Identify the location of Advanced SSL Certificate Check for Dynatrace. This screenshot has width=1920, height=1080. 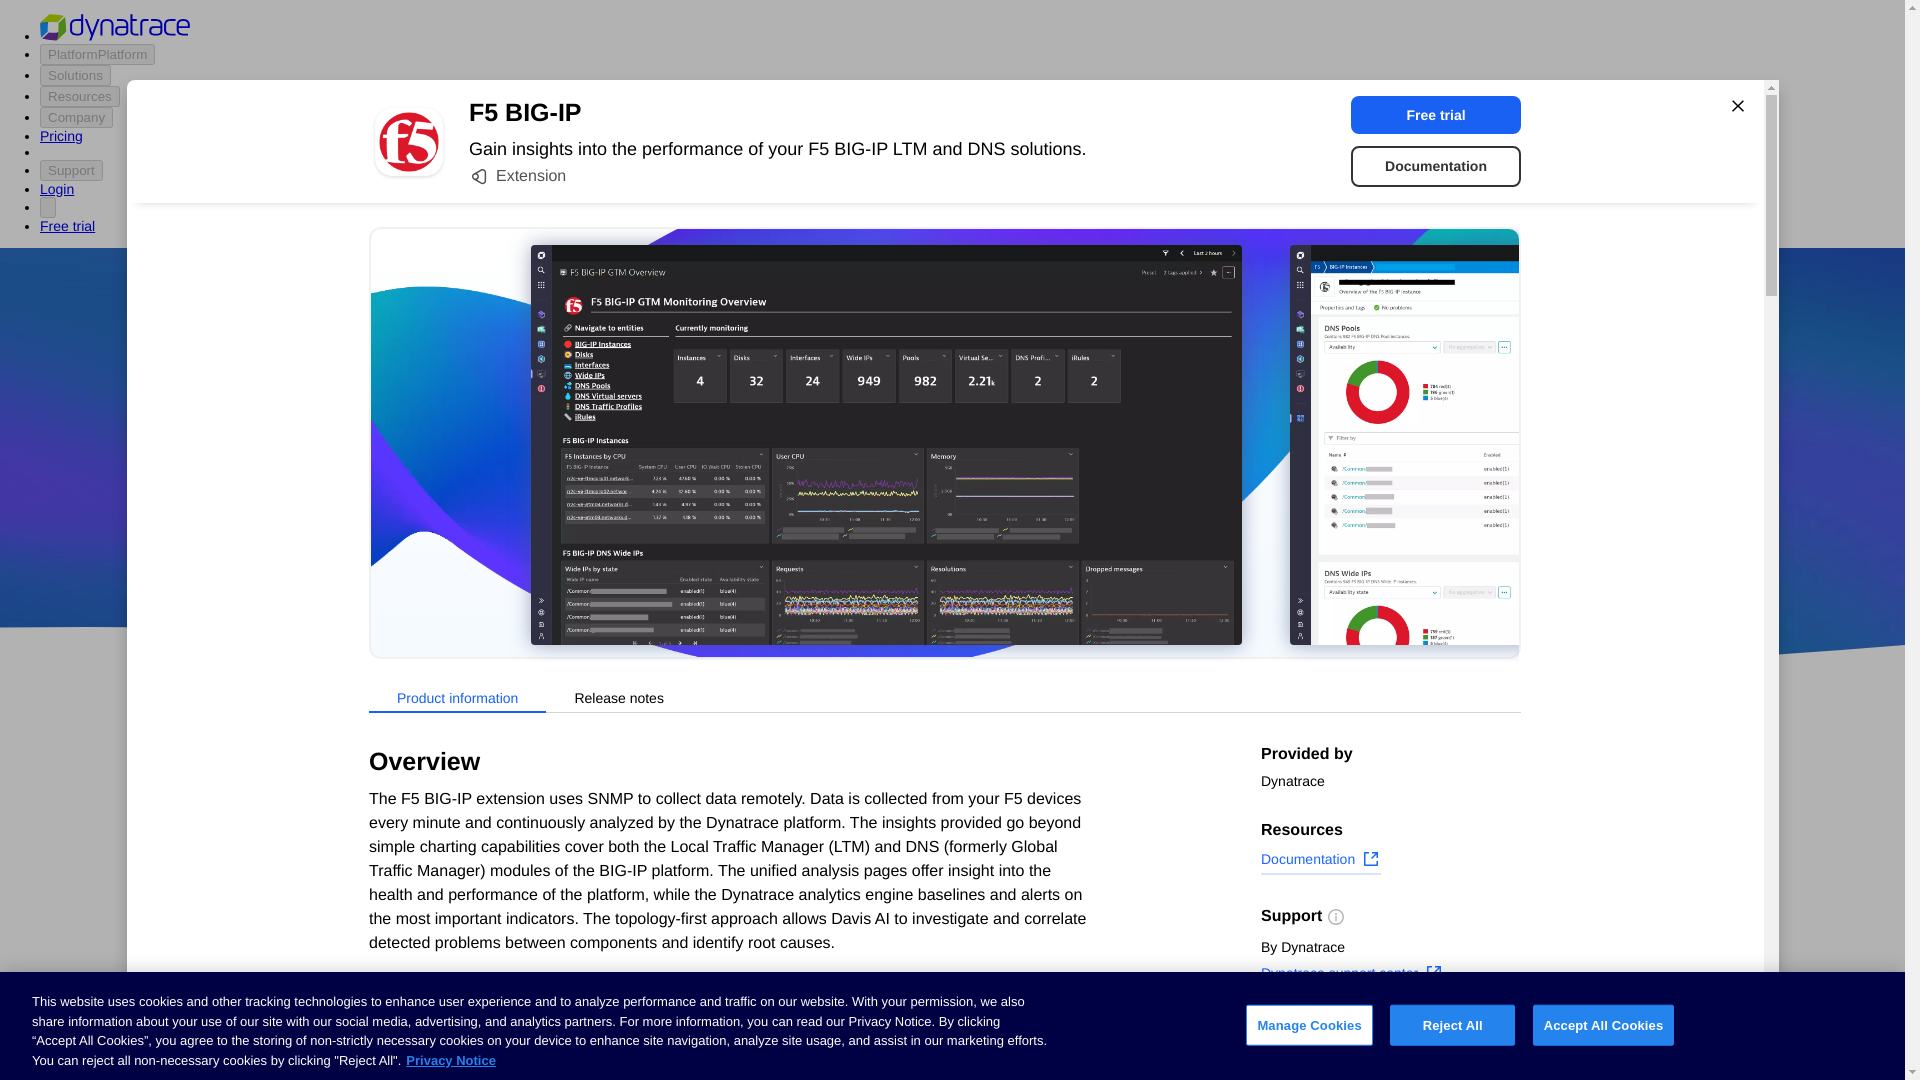
(800, 964).